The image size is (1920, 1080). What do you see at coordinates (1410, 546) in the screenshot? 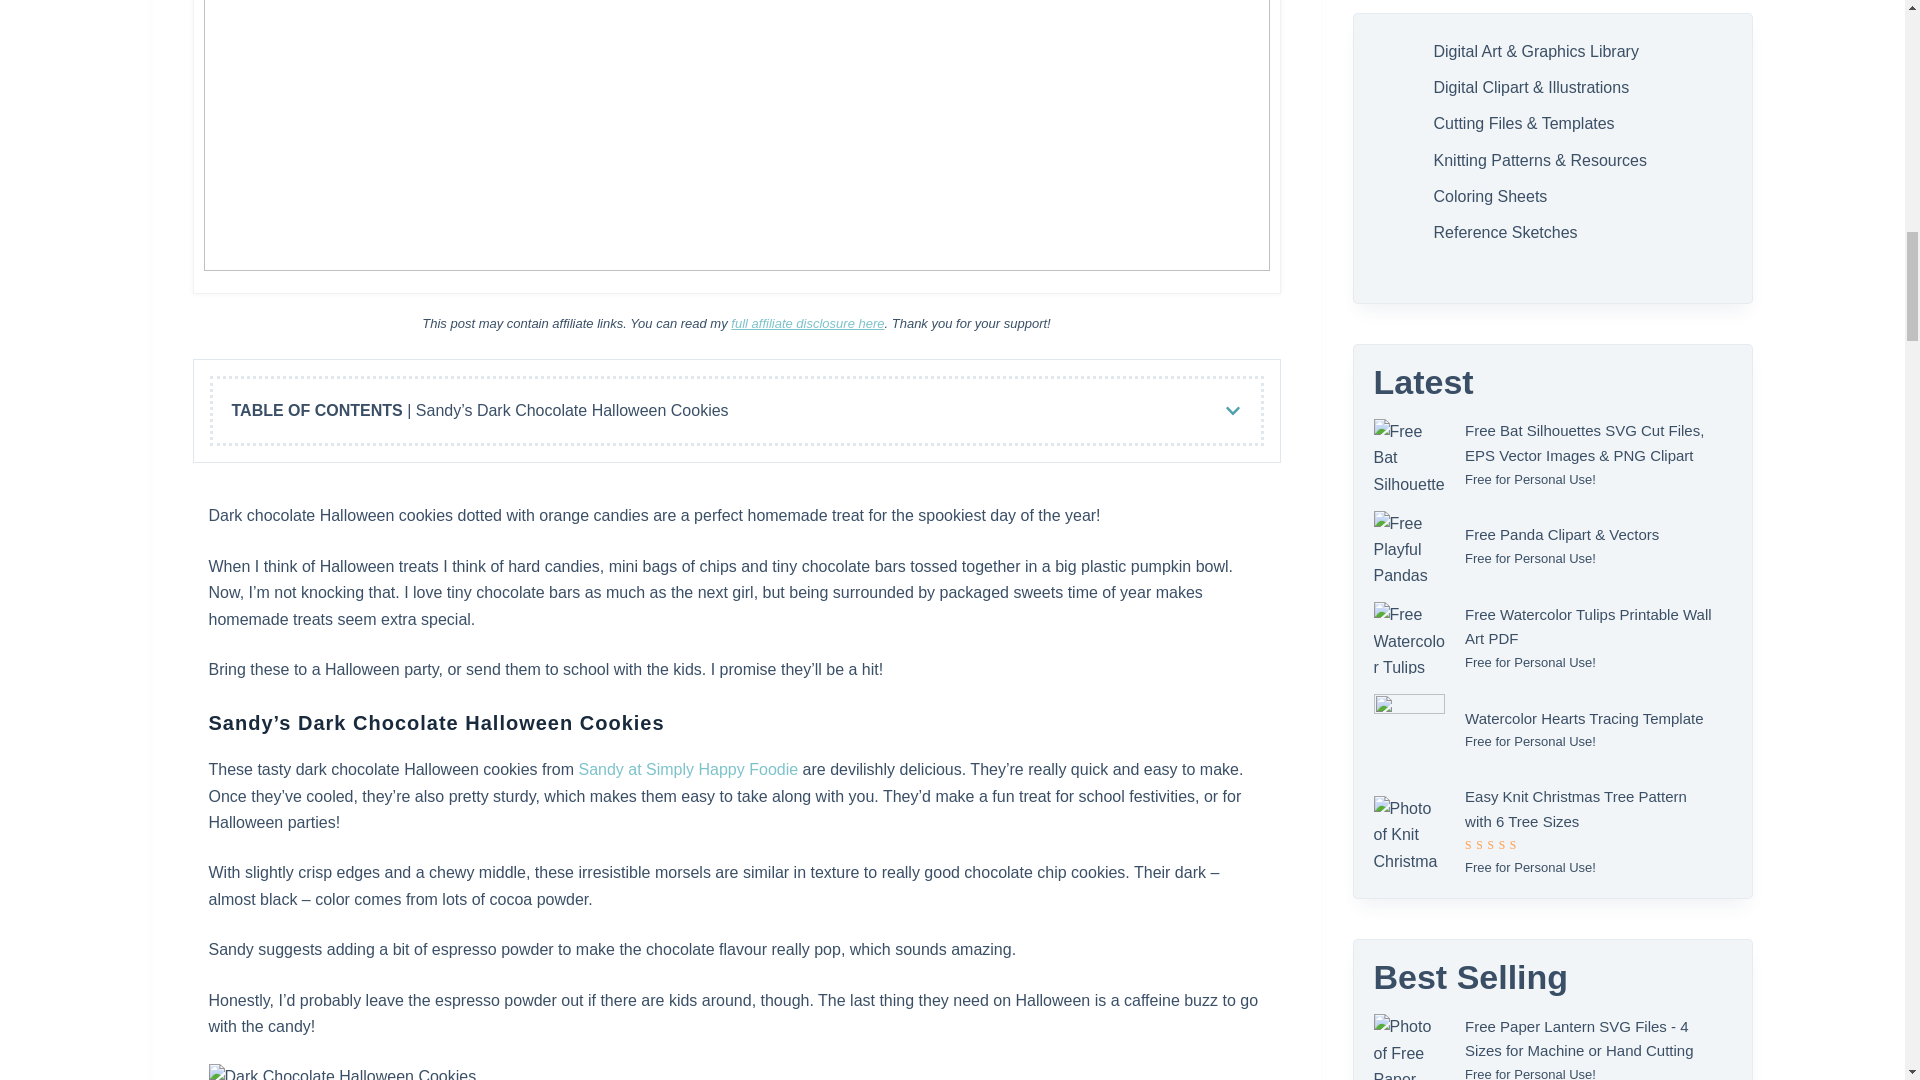
I see `Free Playful Pandas Clipart - Cover Image 1` at bounding box center [1410, 546].